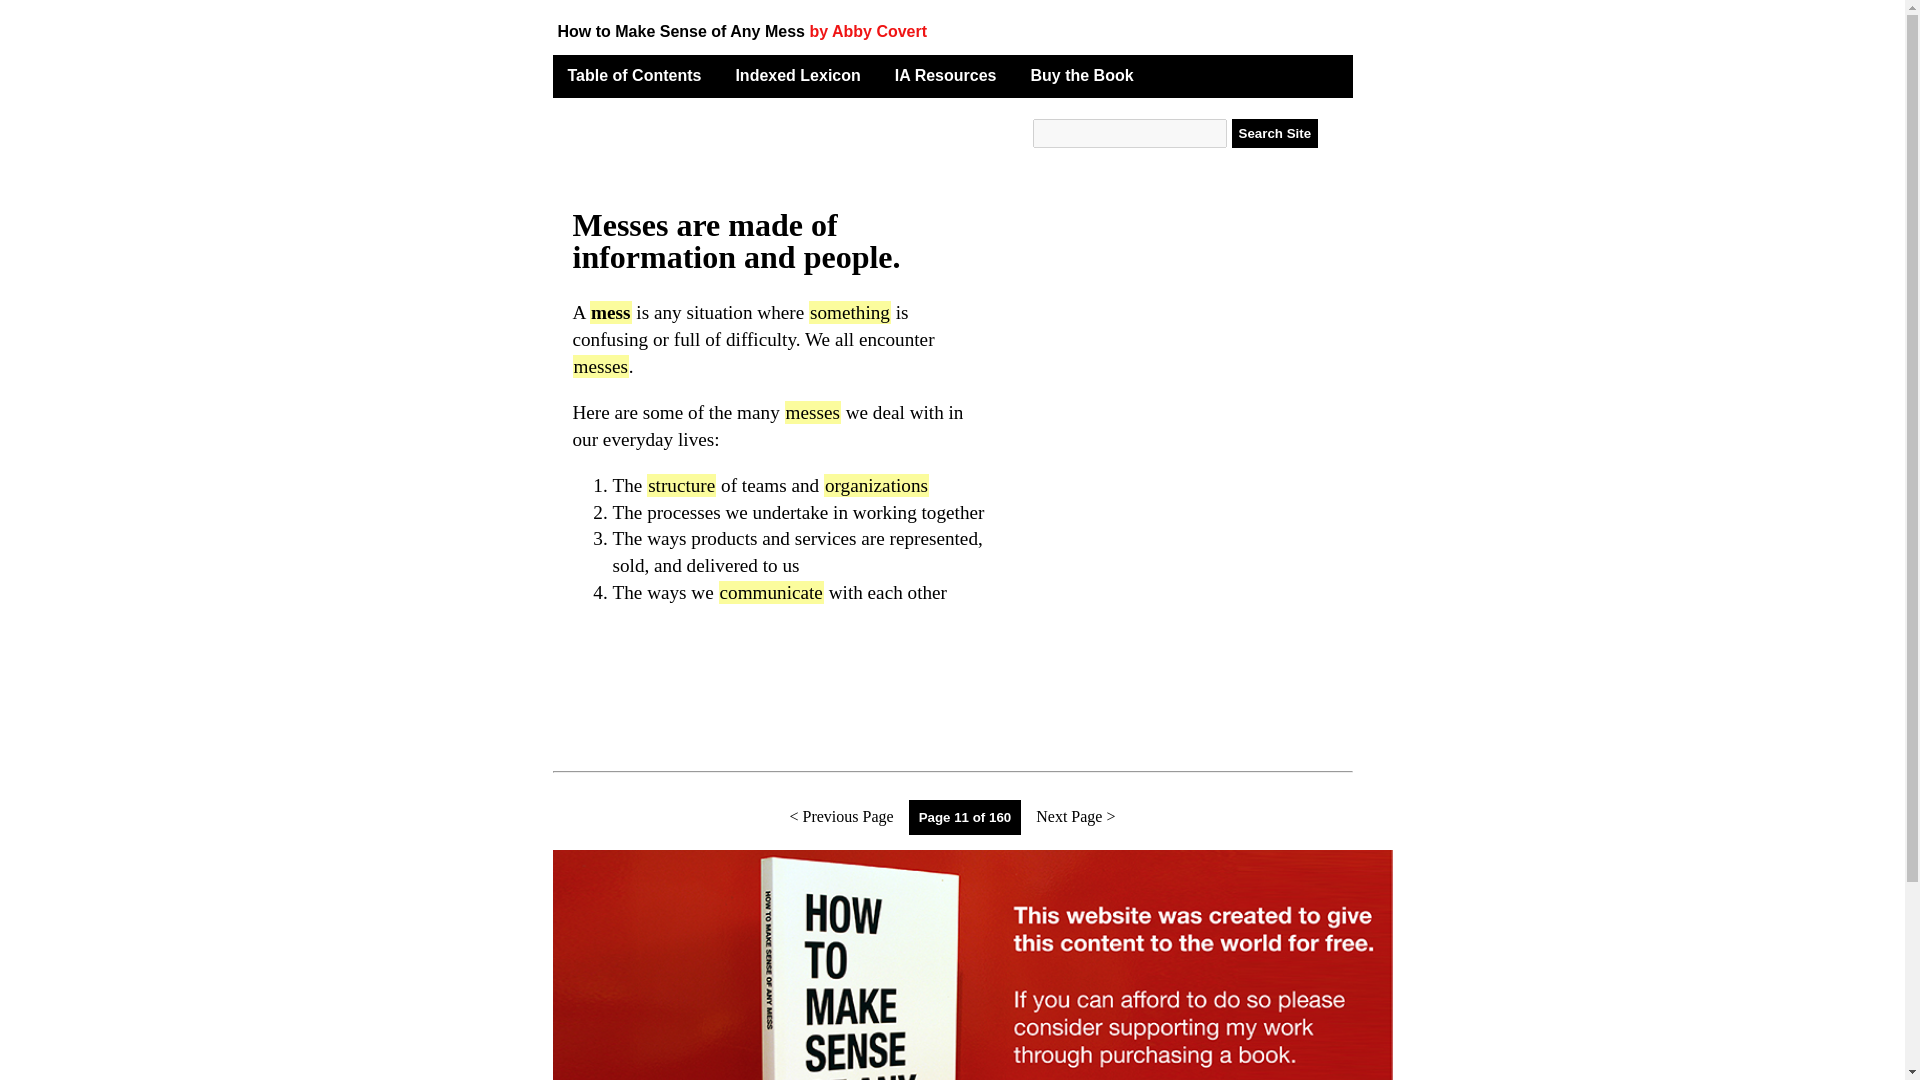 The image size is (1920, 1080). I want to click on mess, so click(610, 312).